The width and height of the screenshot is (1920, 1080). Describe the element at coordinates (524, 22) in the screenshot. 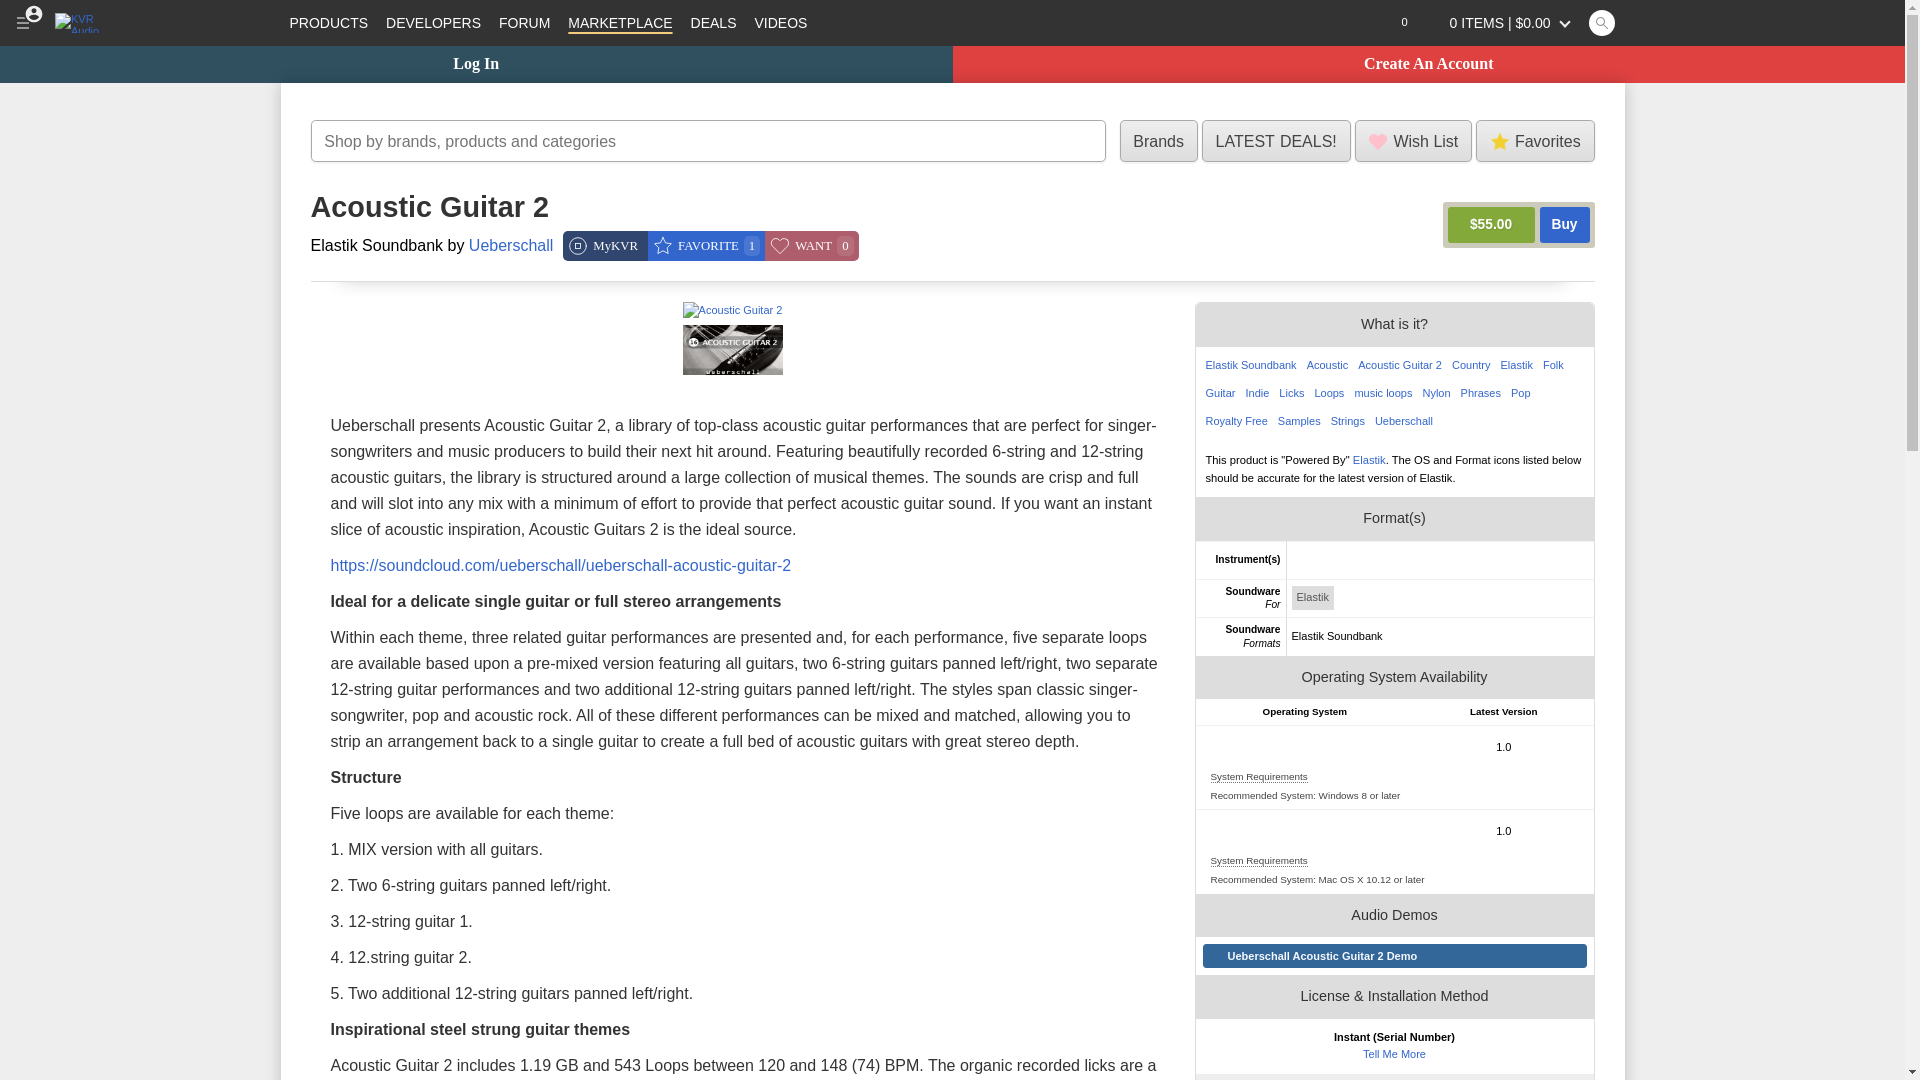

I see `Forum` at that location.